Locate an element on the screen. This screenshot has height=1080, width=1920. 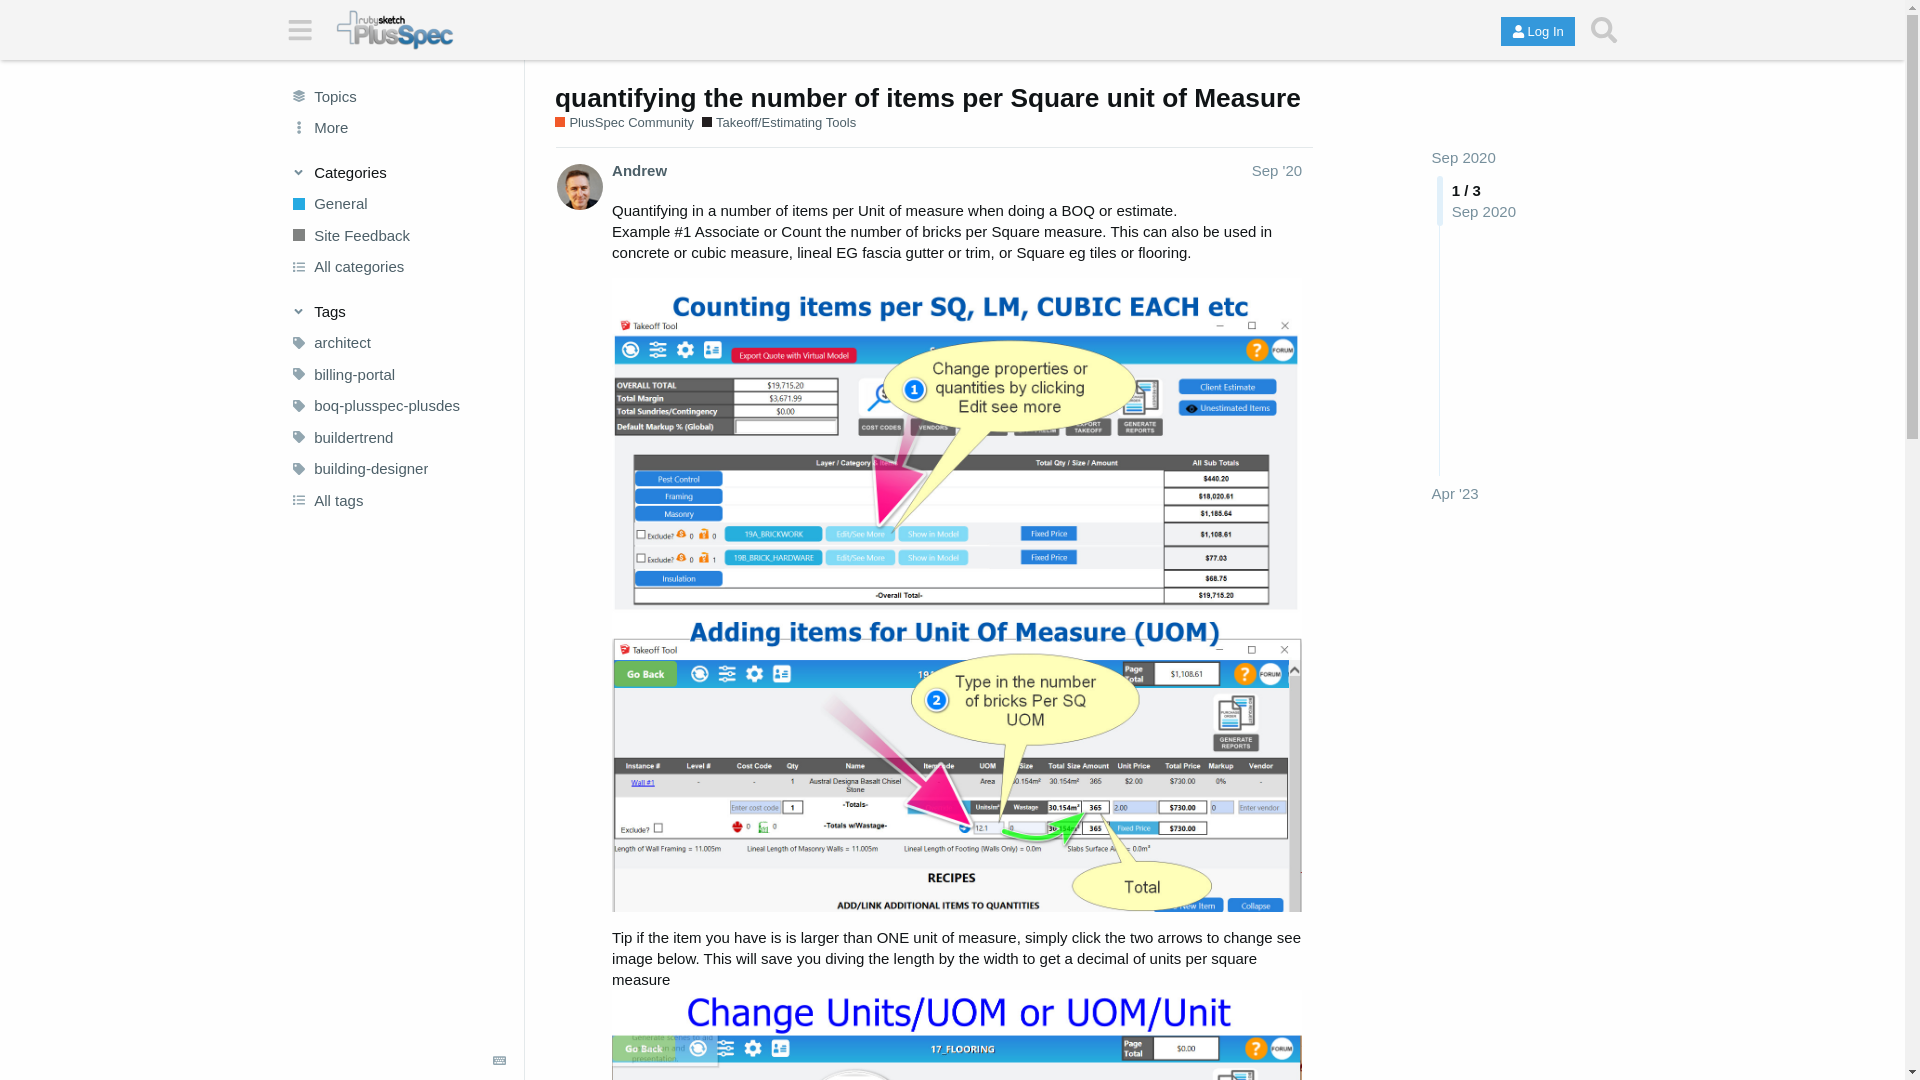
buildertrend is located at coordinates (397, 438).